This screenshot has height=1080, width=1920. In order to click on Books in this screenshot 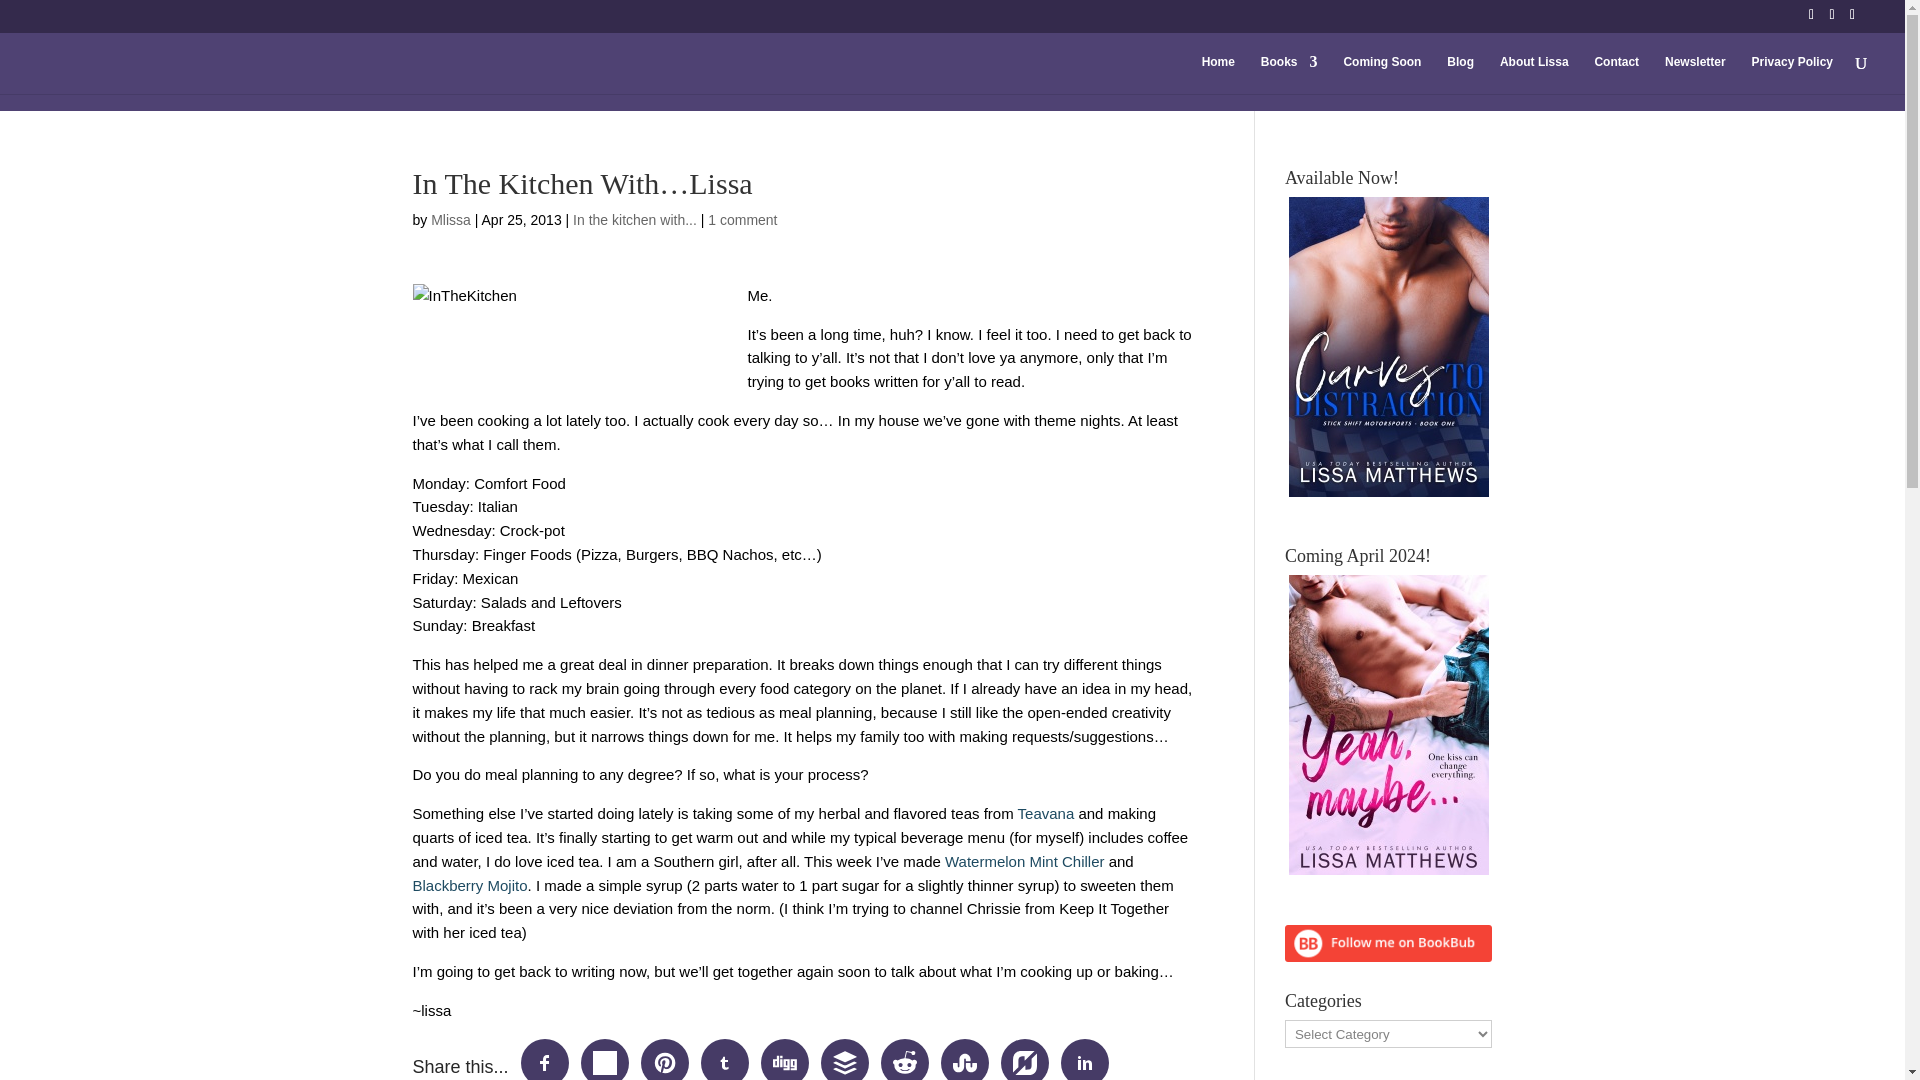, I will do `click(1289, 74)`.